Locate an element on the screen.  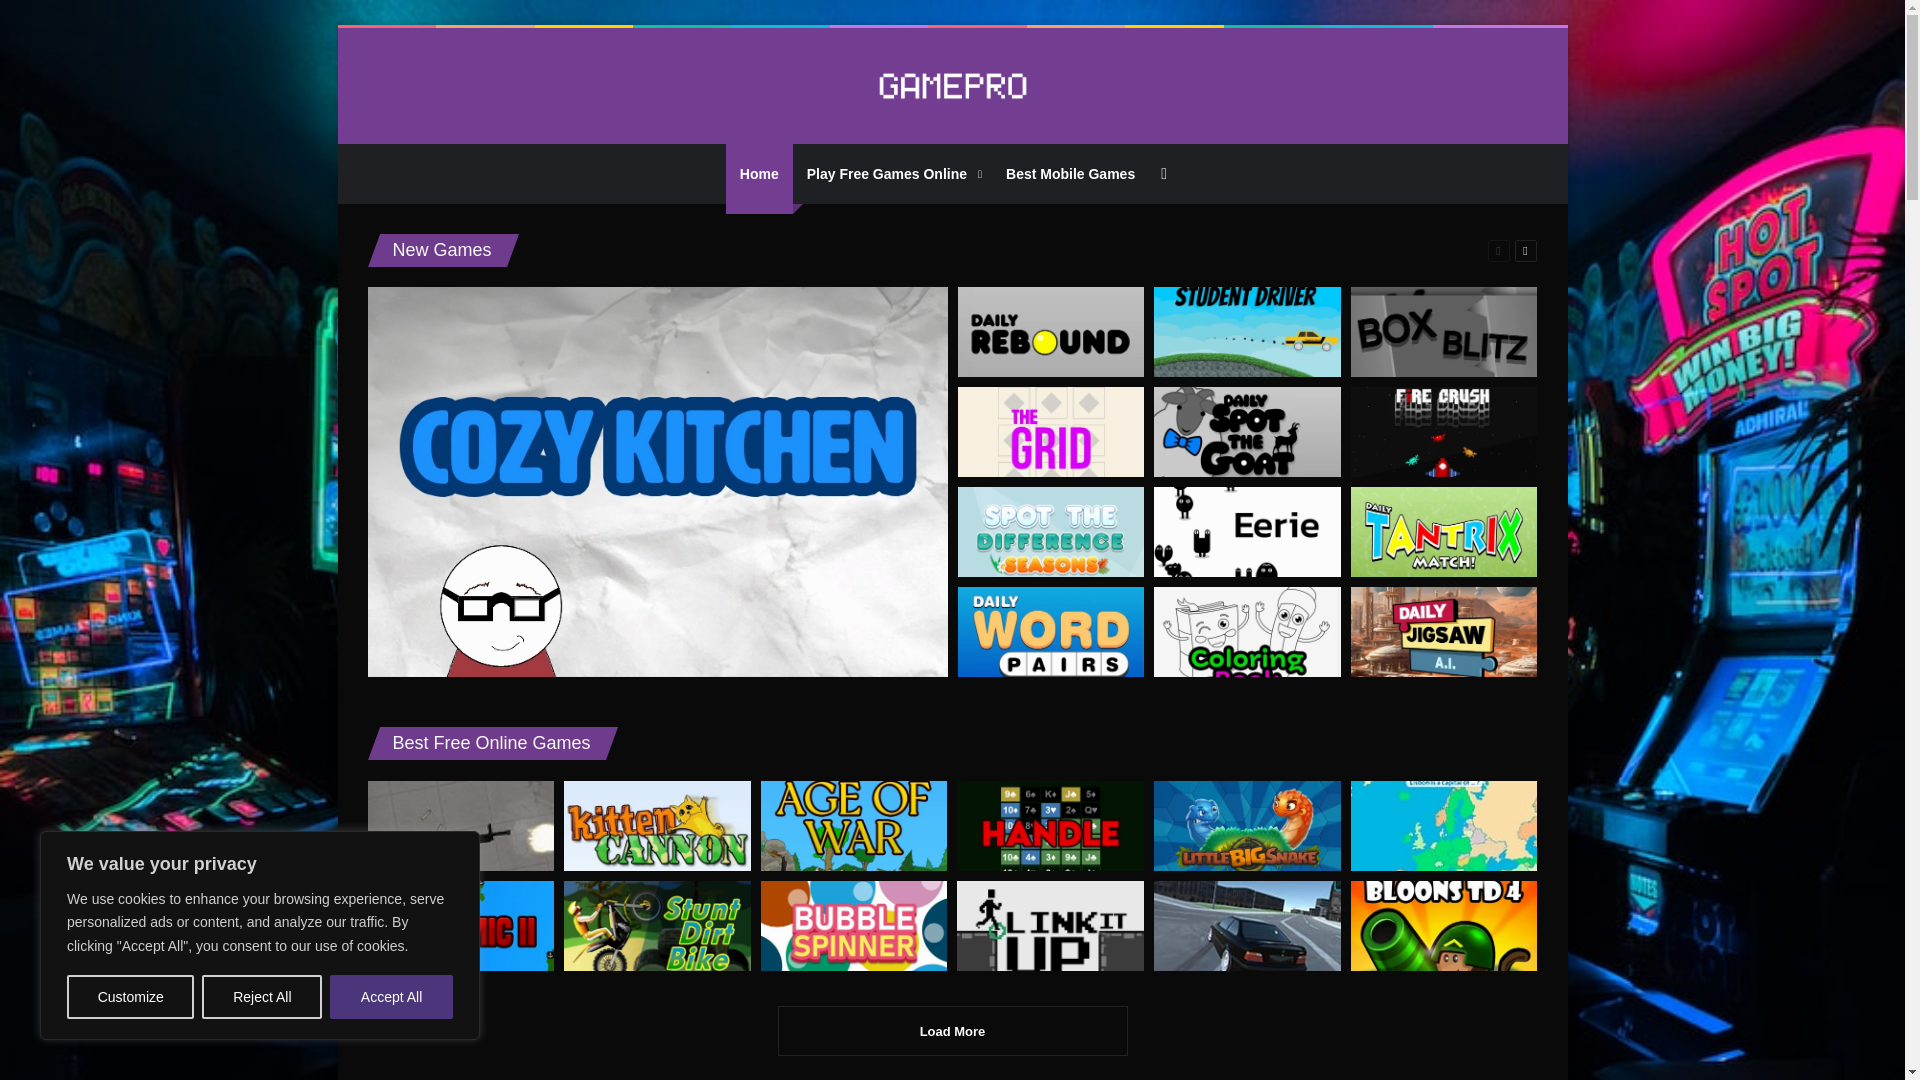
GameProGuides is located at coordinates (952, 86).